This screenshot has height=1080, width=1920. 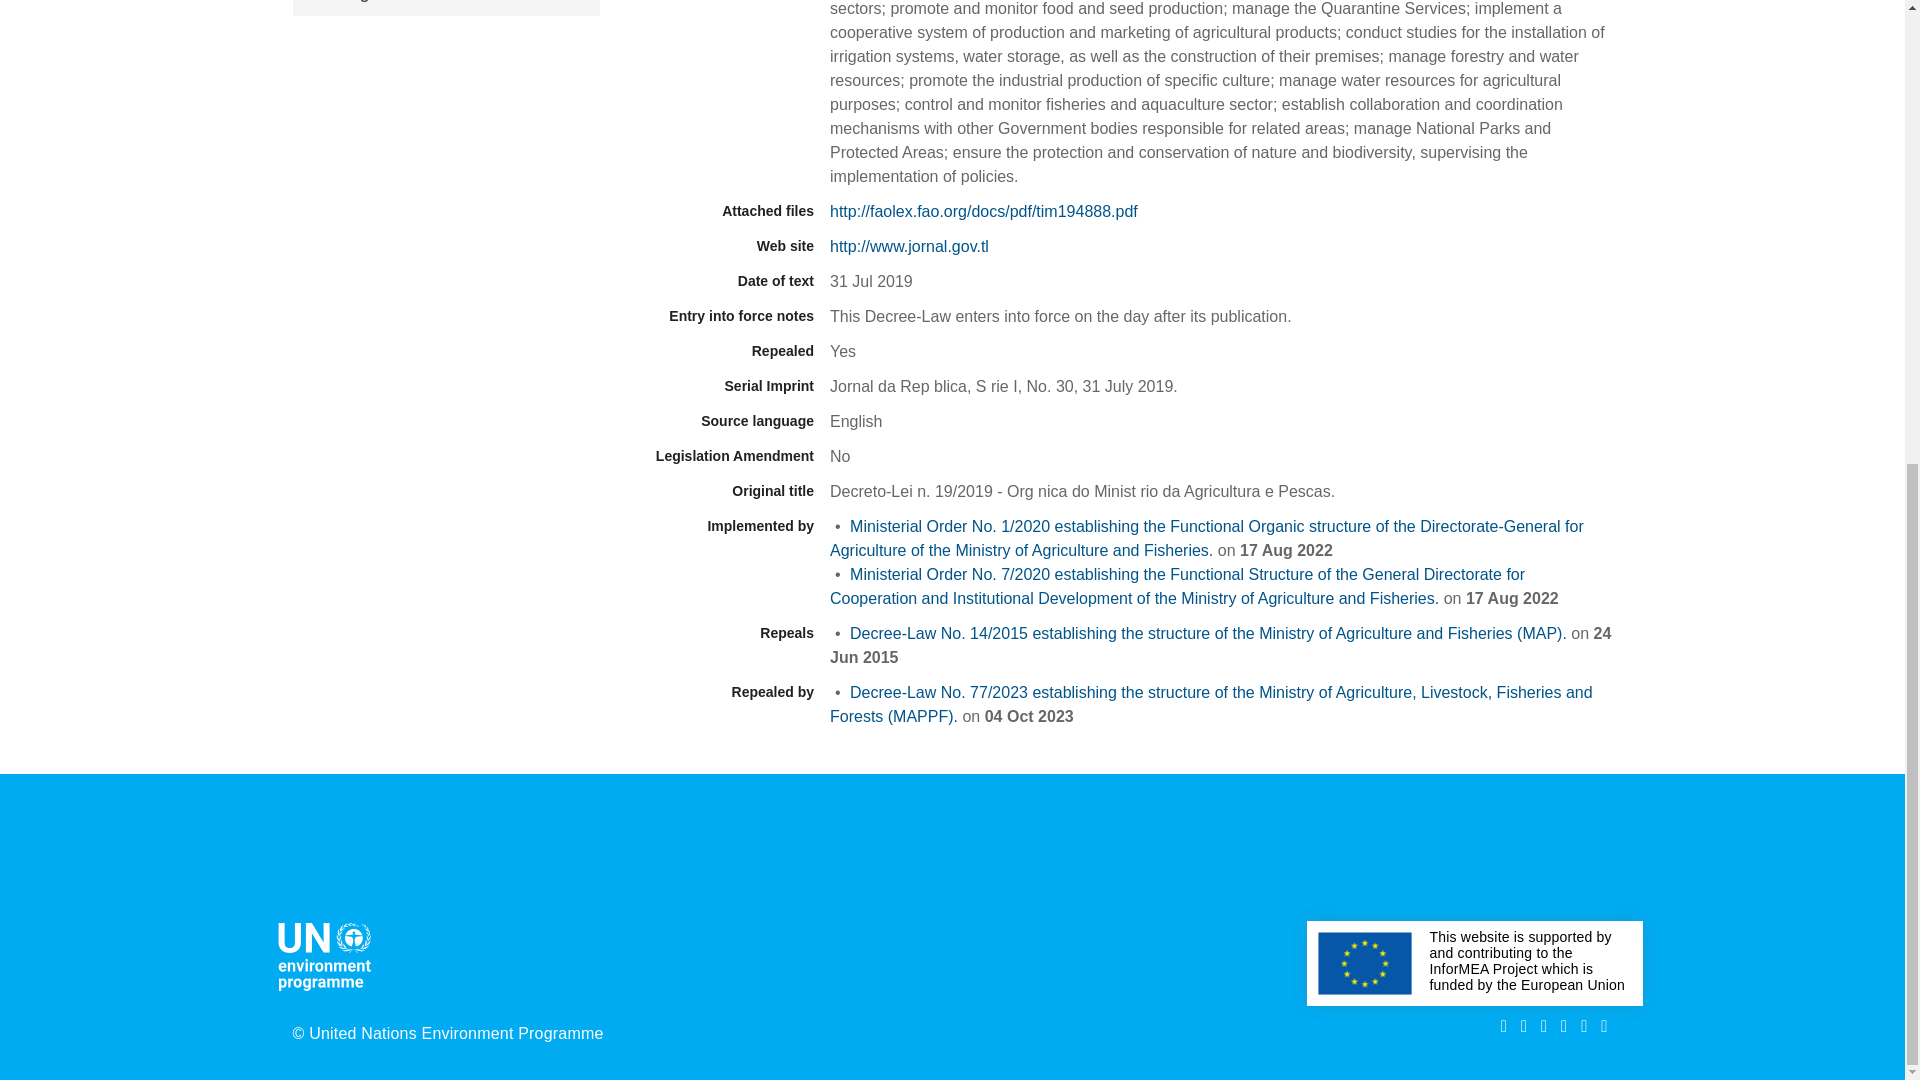 I want to click on Click to read this legislation, so click(x=1208, y=633).